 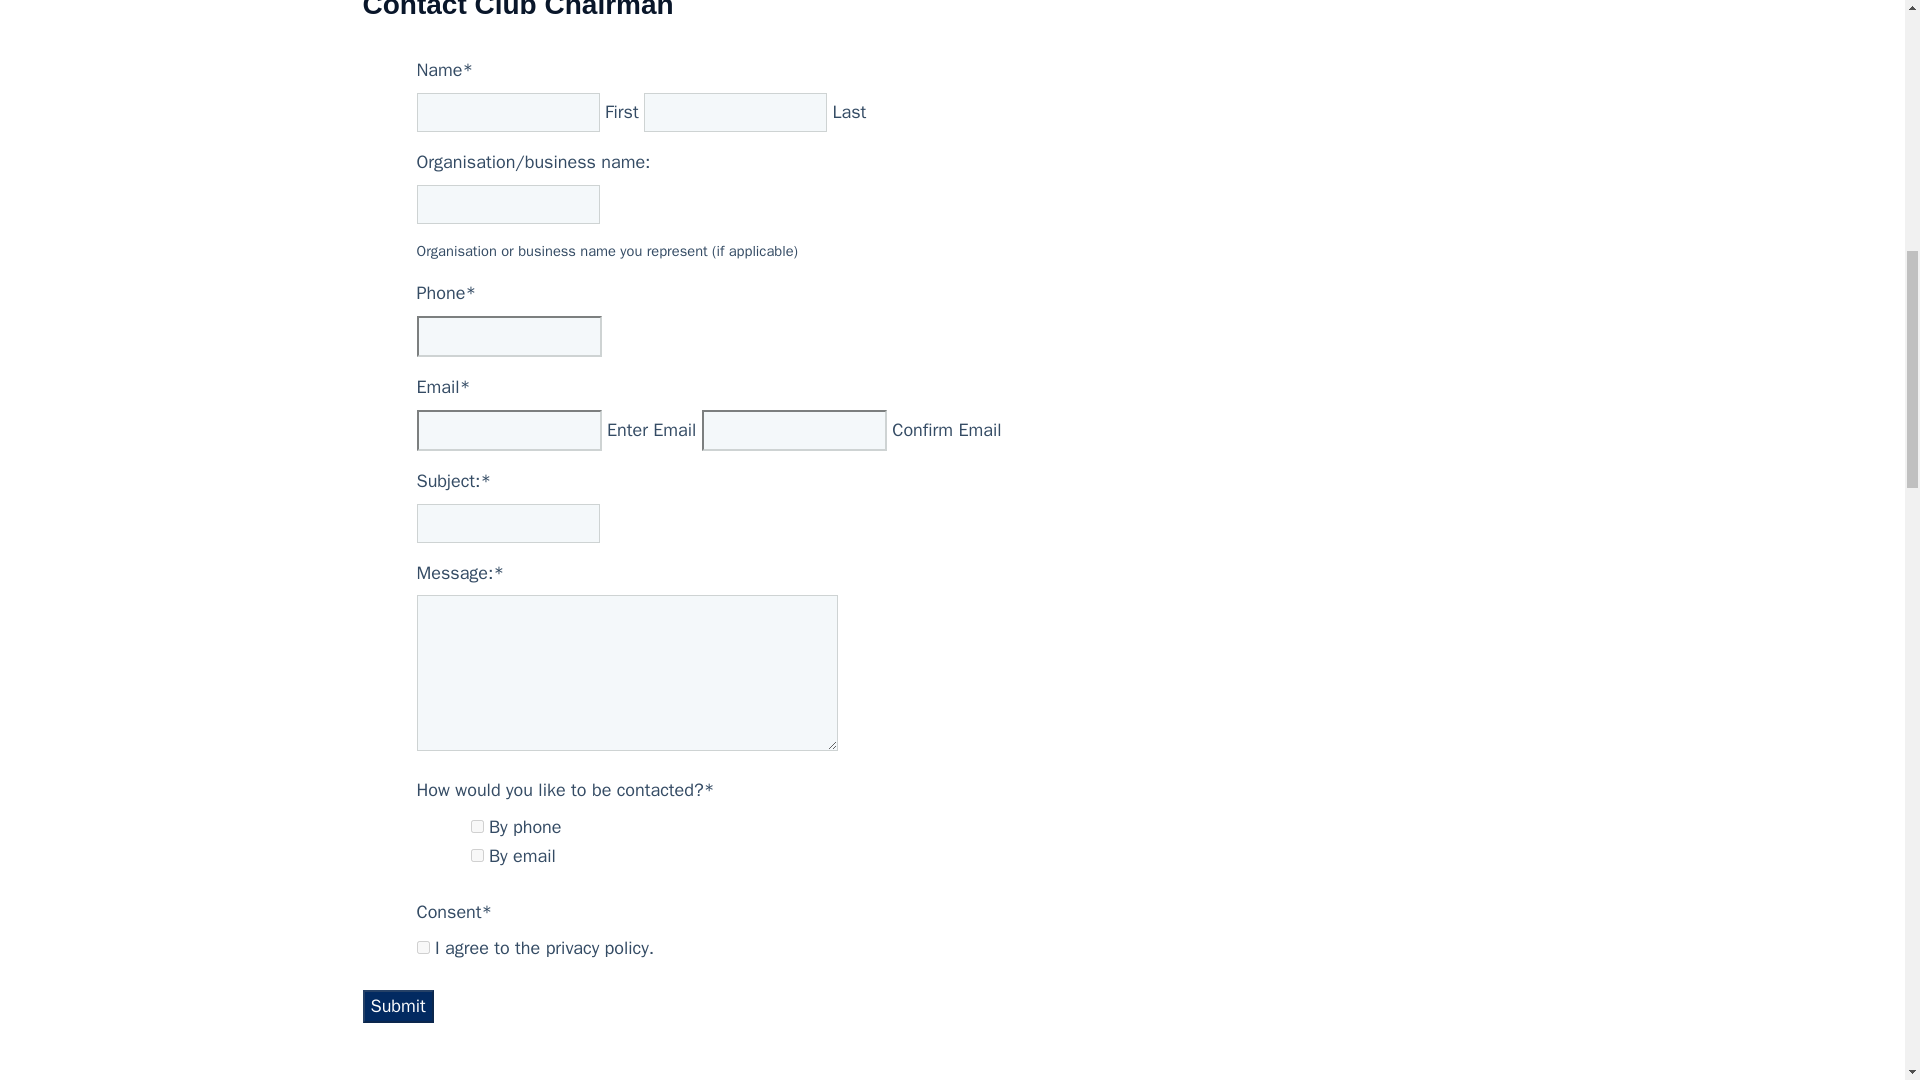 I want to click on By email, so click(x=476, y=854).